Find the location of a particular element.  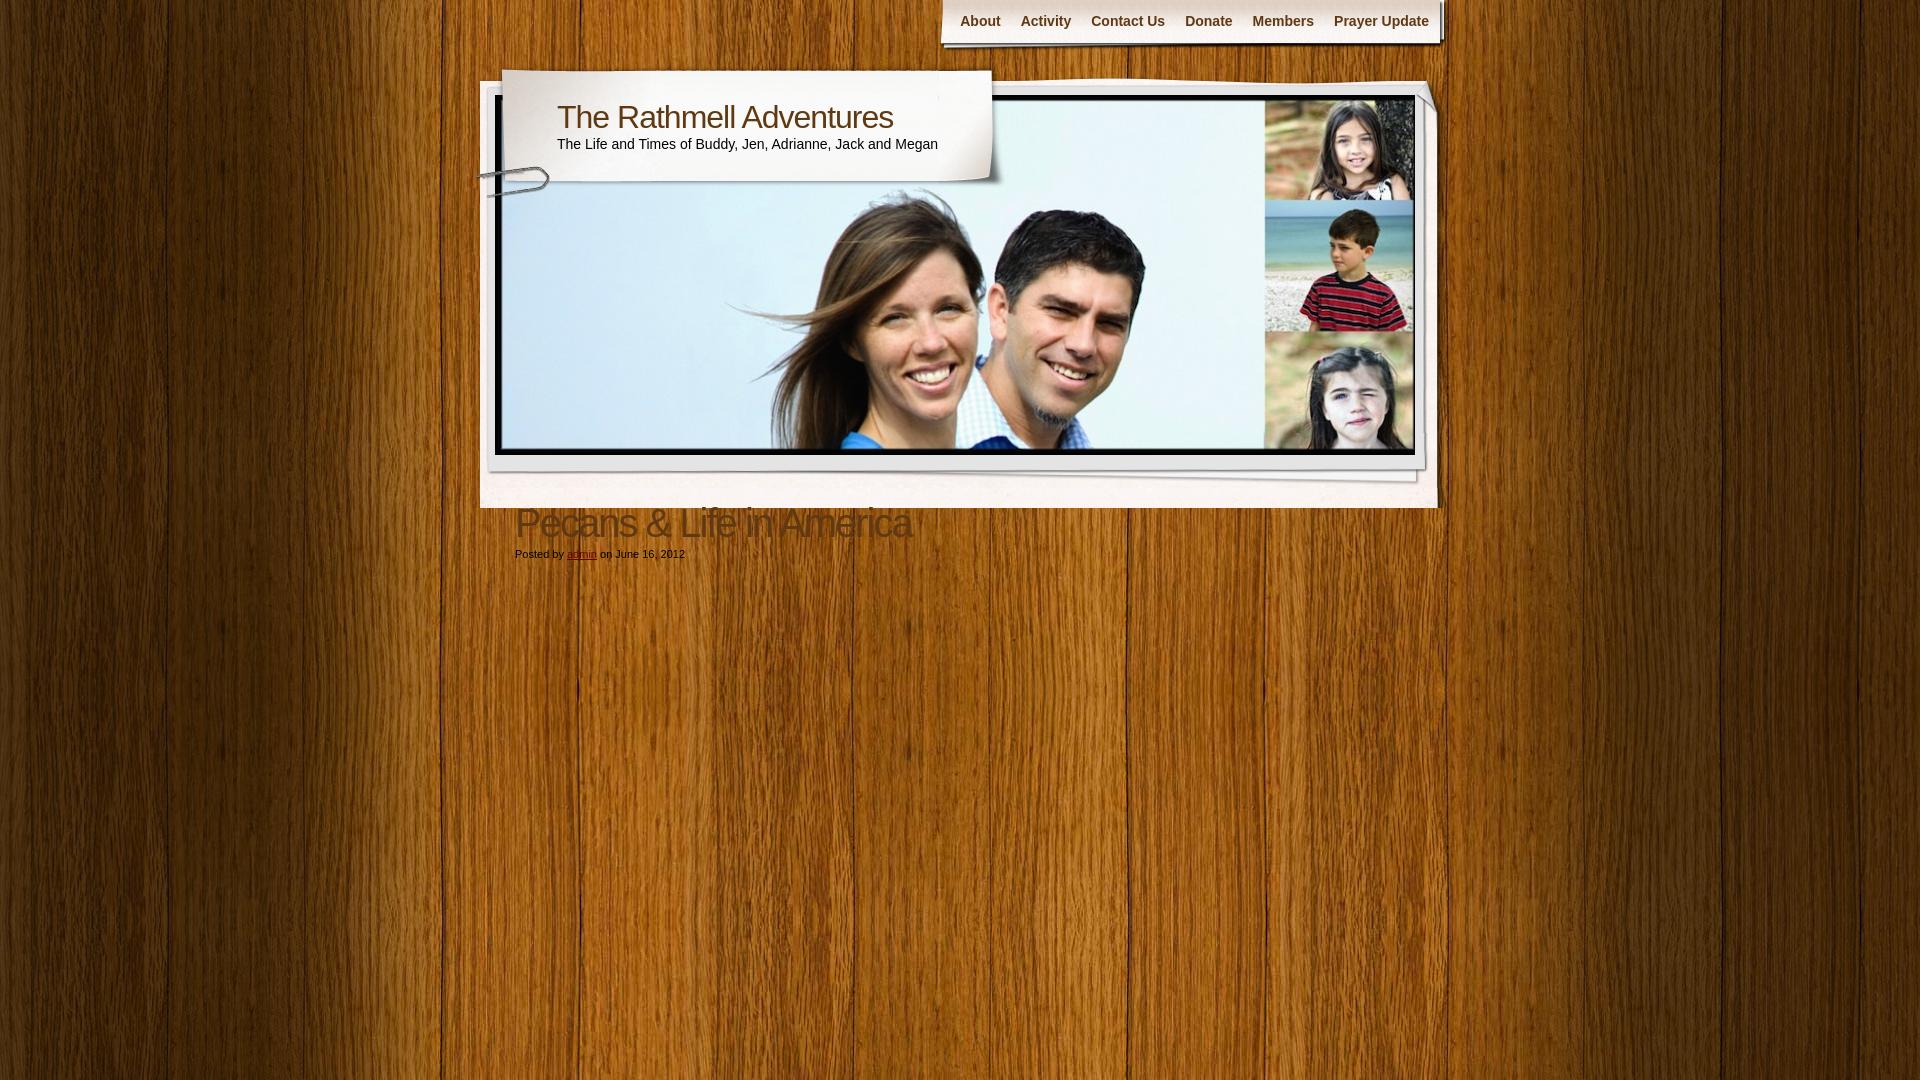

Donate is located at coordinates (1208, 22).